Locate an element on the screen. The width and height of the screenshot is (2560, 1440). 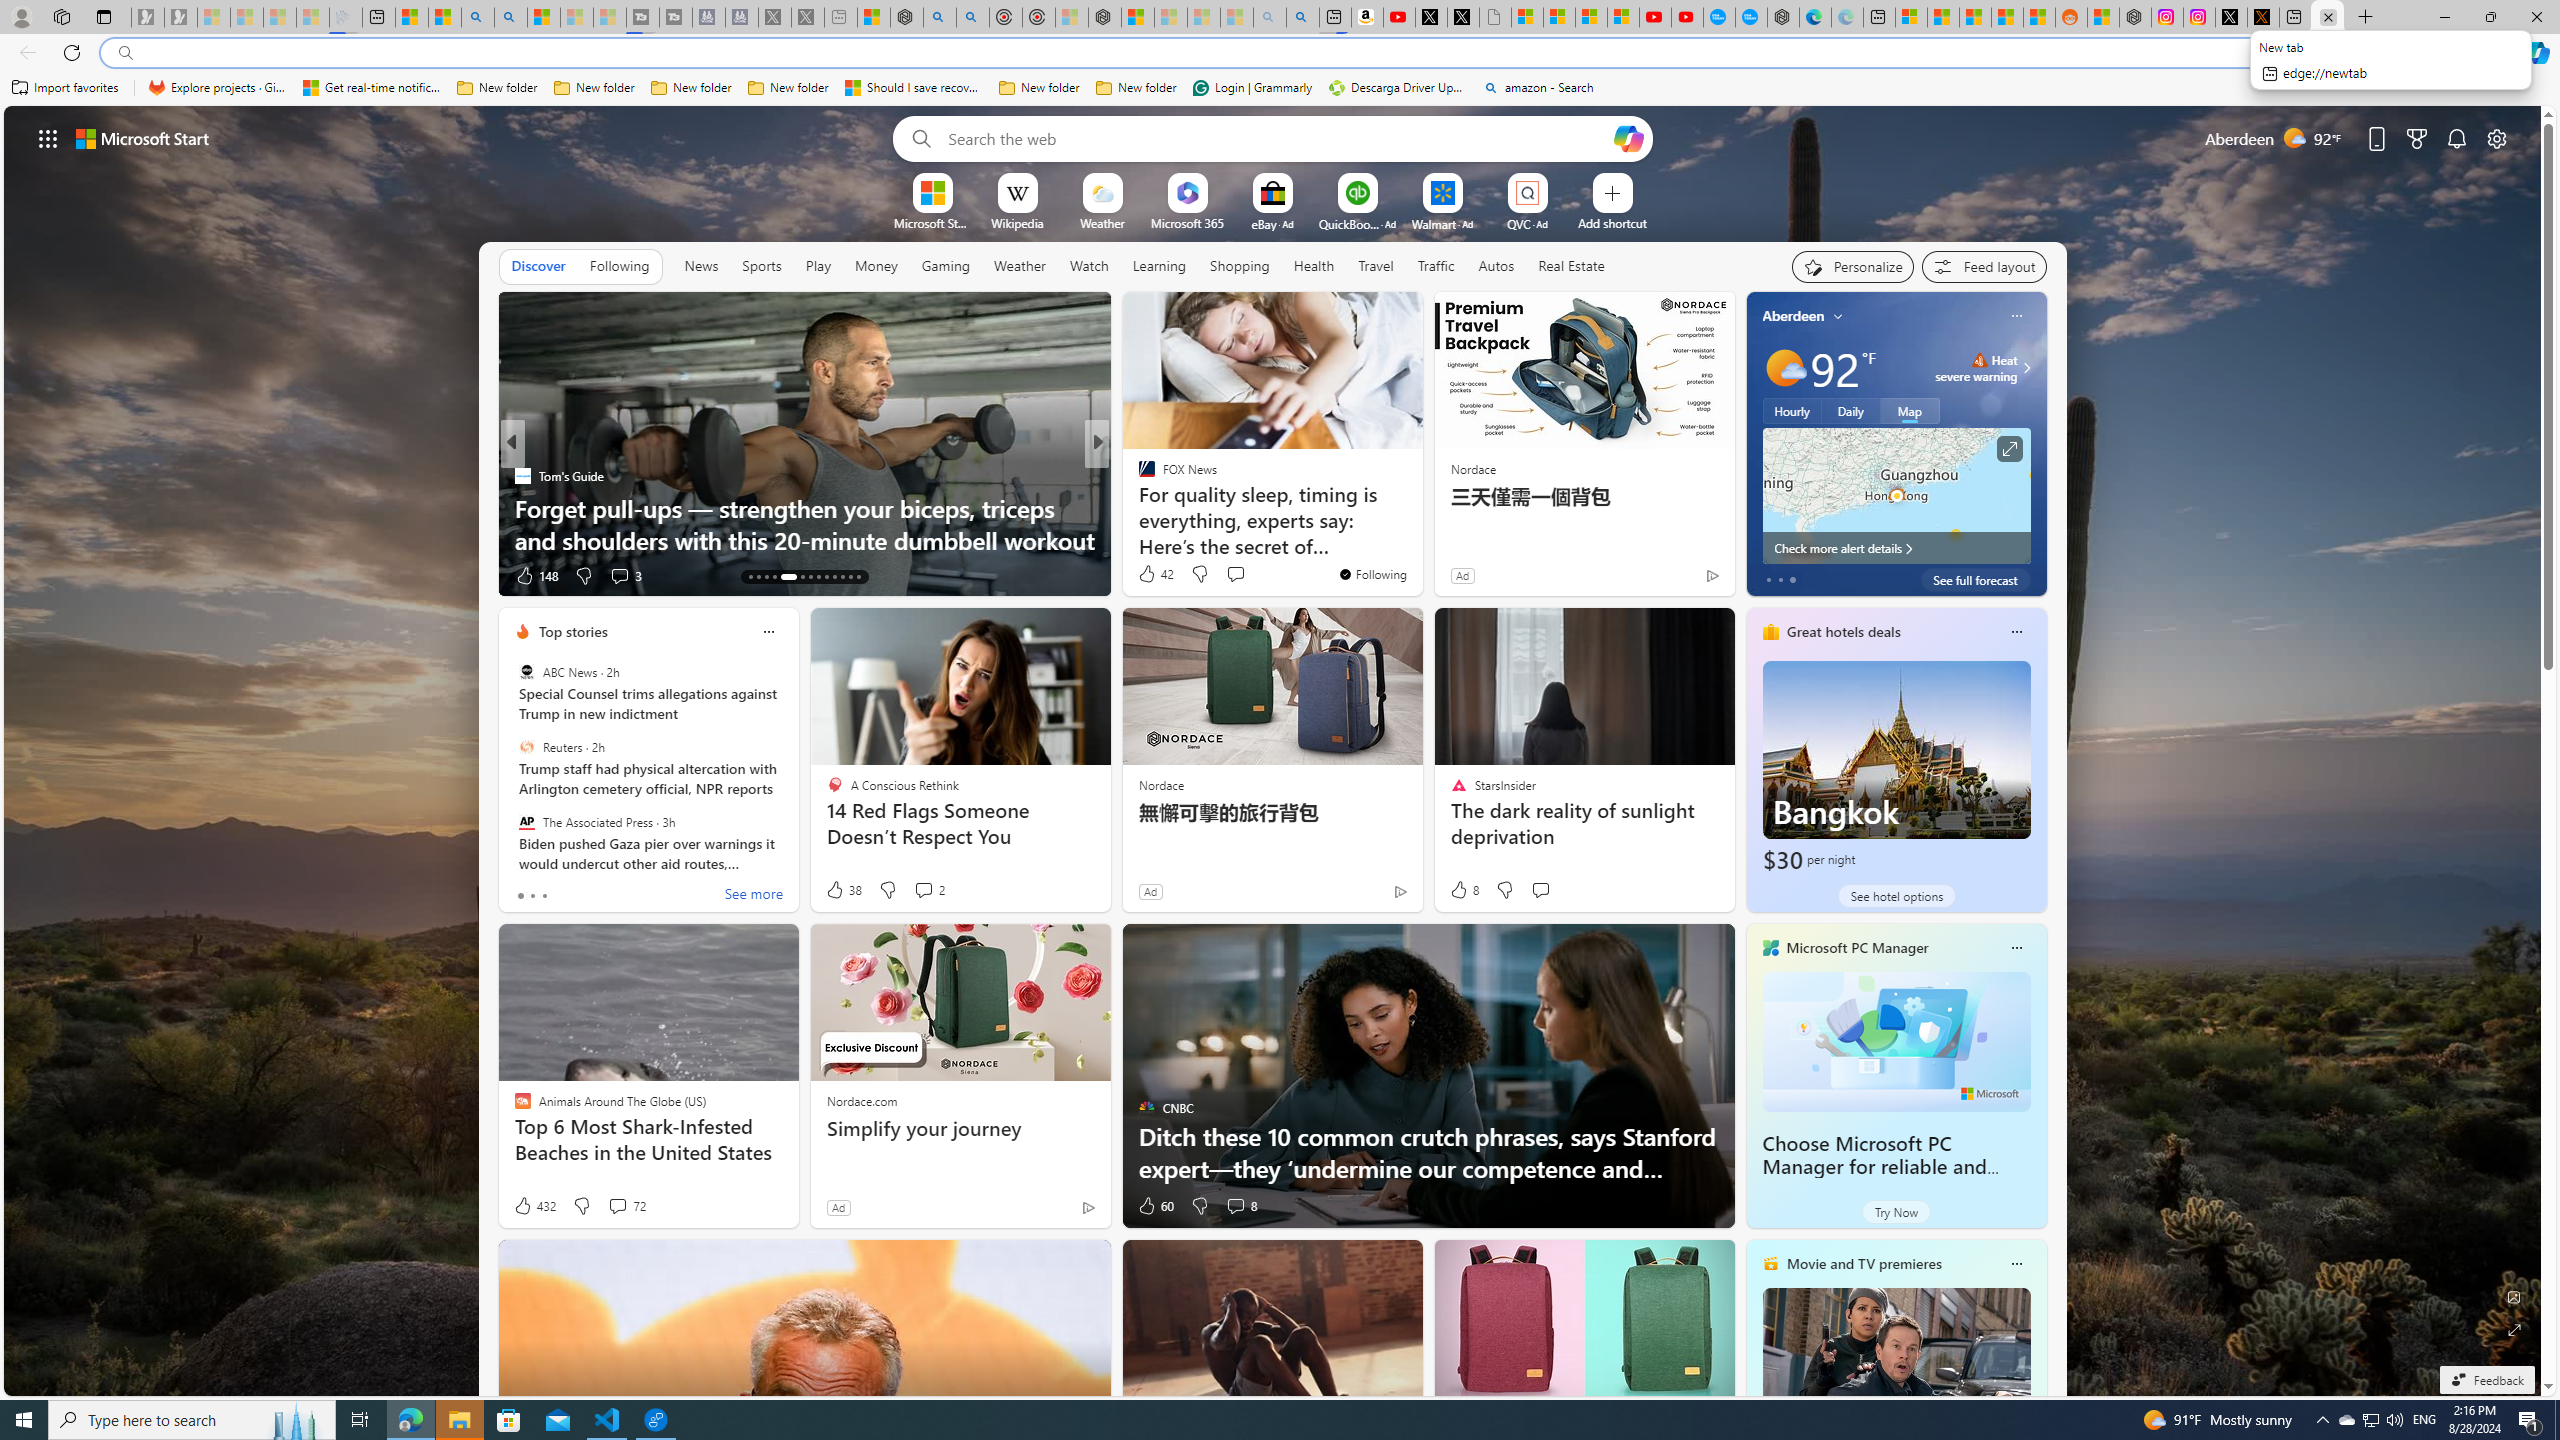
42 Like is located at coordinates (1155, 574).